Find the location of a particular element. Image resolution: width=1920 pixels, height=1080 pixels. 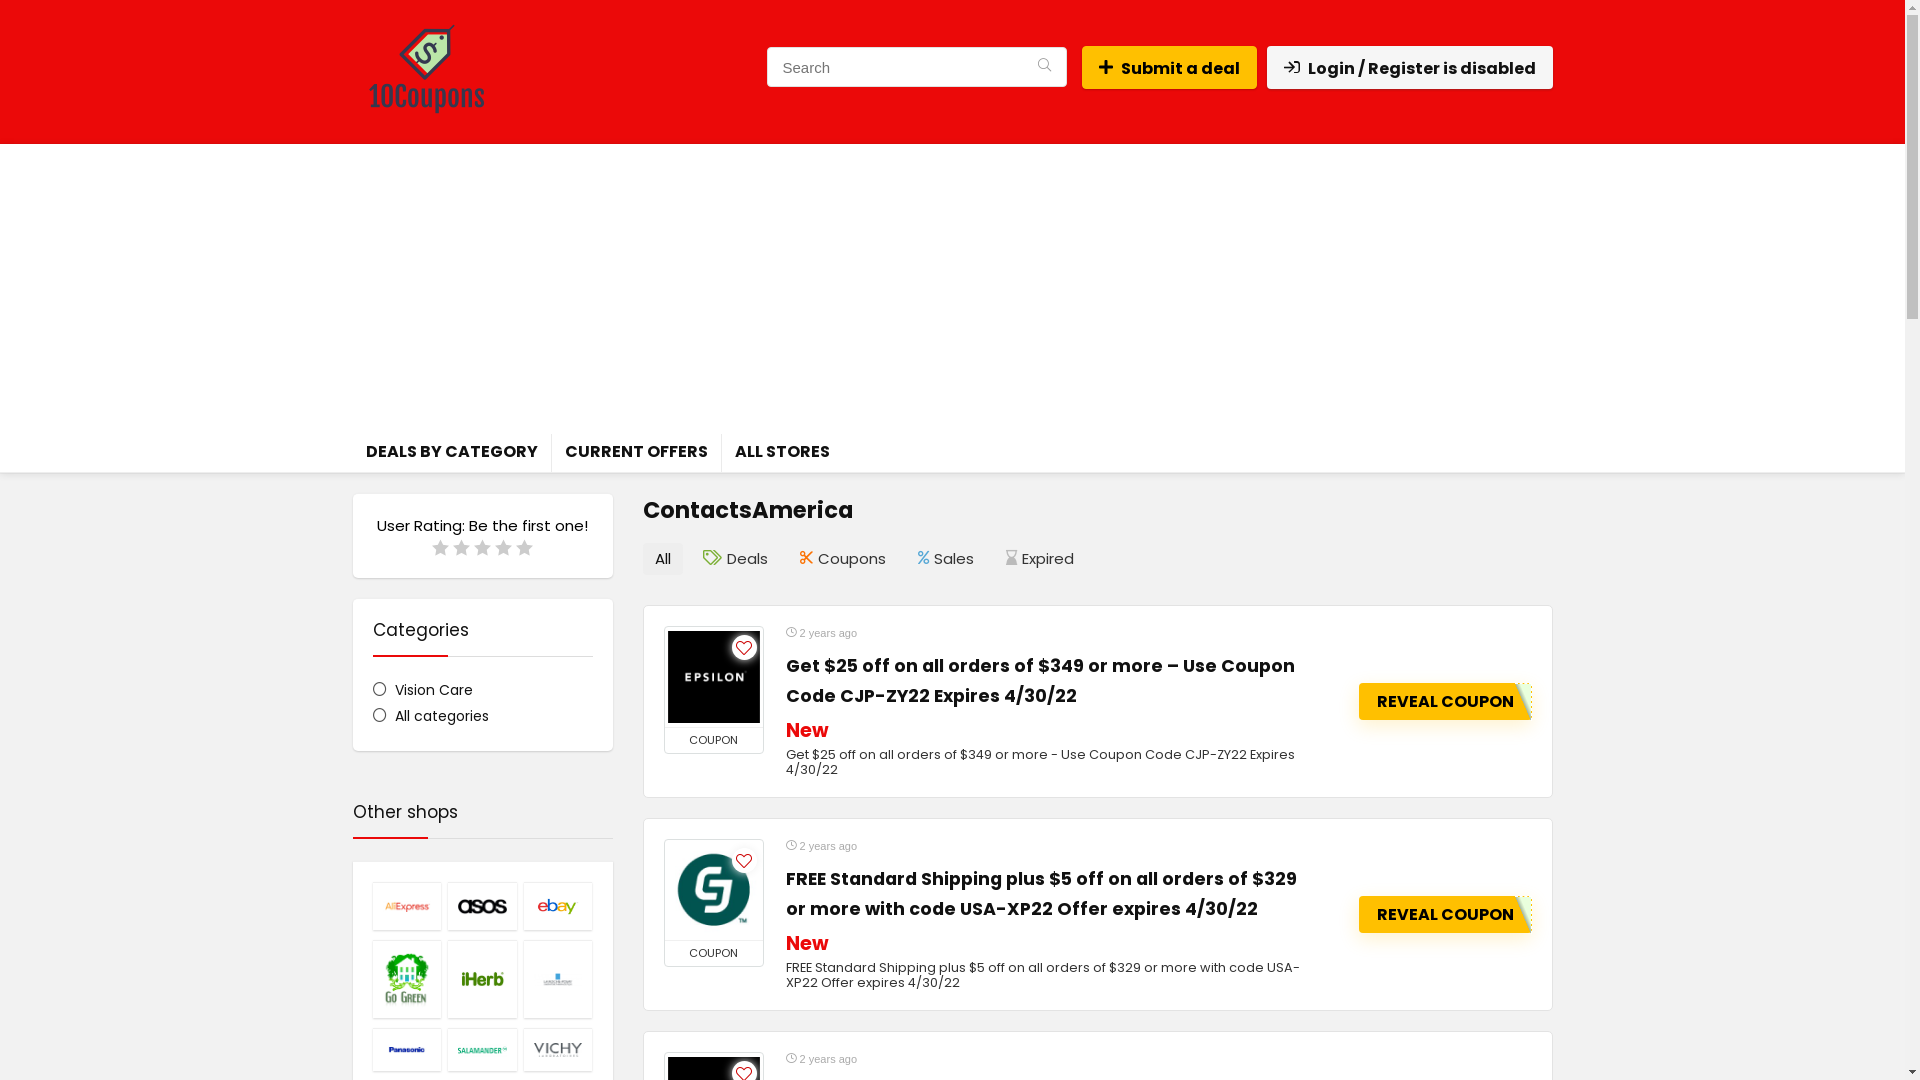

Advertisement is located at coordinates (952, 284).